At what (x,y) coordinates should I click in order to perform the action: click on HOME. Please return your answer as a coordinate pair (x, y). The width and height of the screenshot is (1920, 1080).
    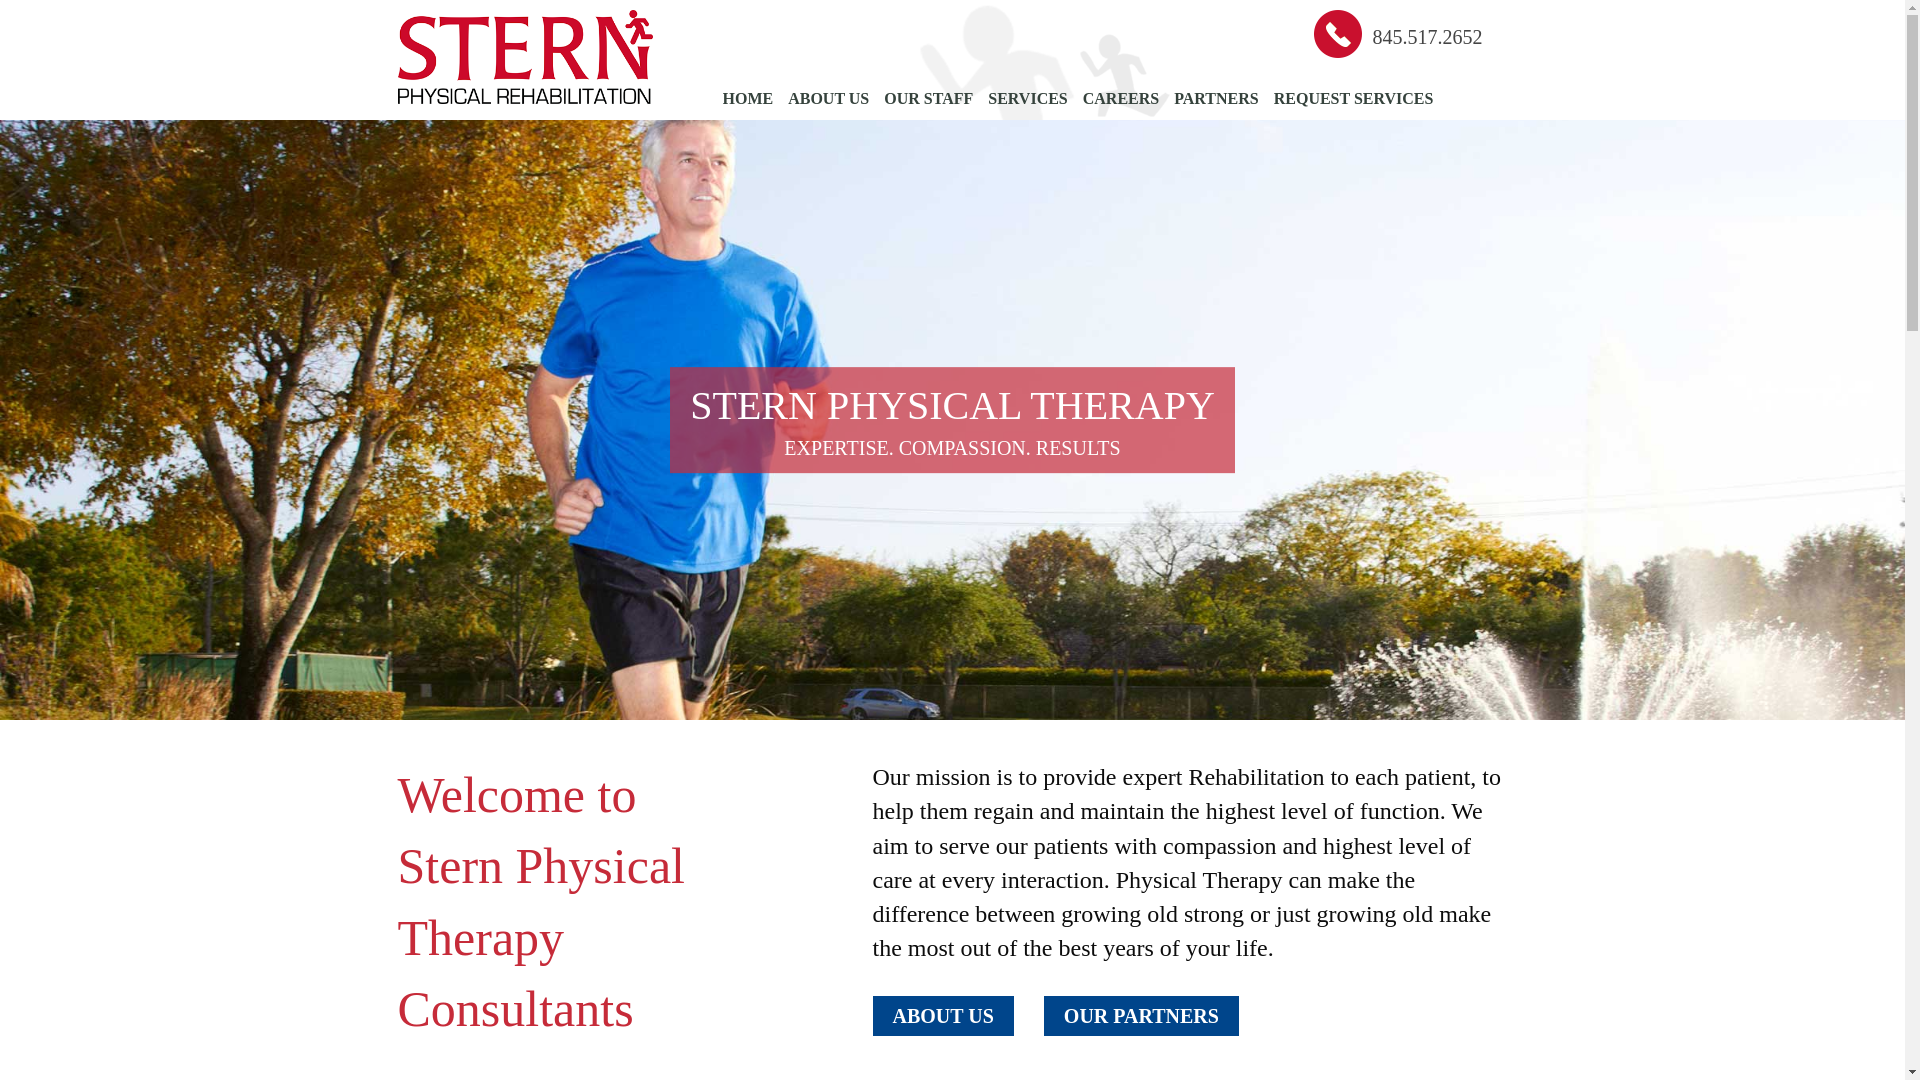
    Looking at the image, I should click on (747, 103).